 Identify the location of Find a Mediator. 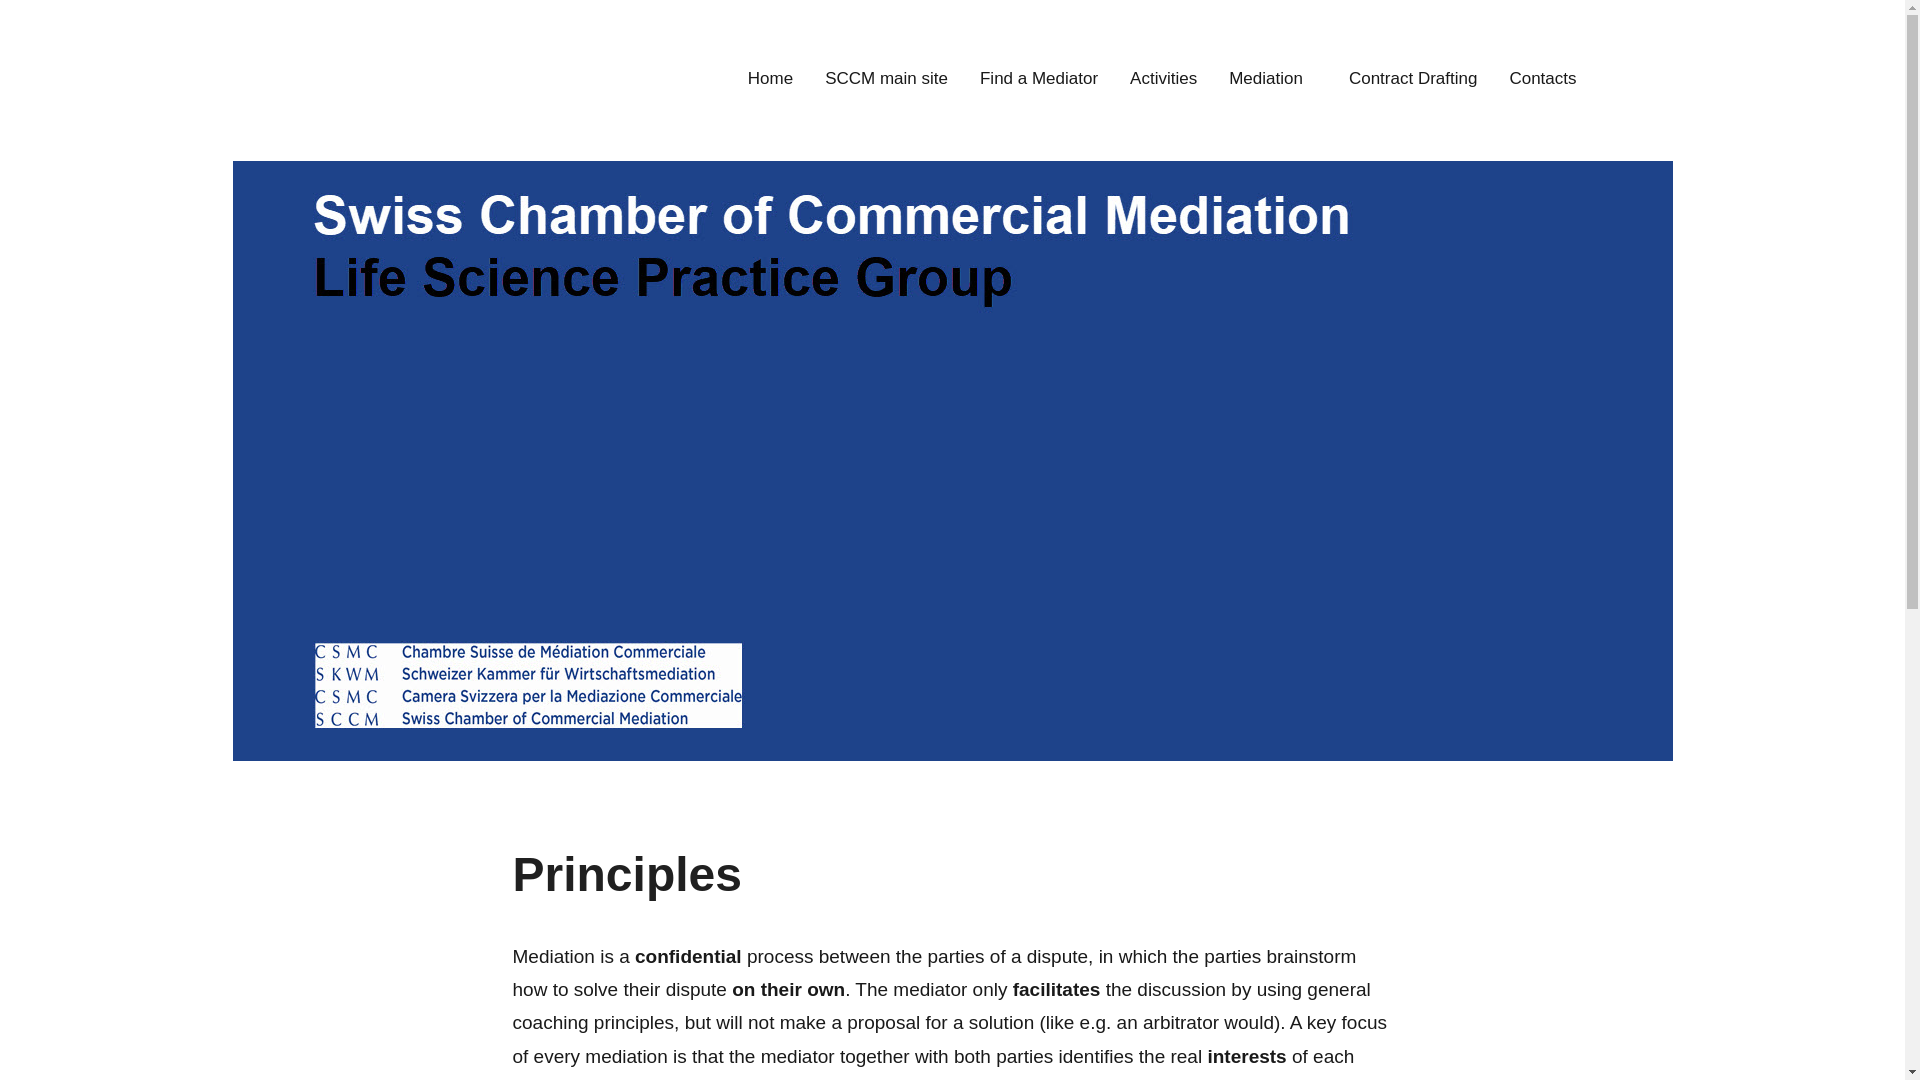
(1038, 80).